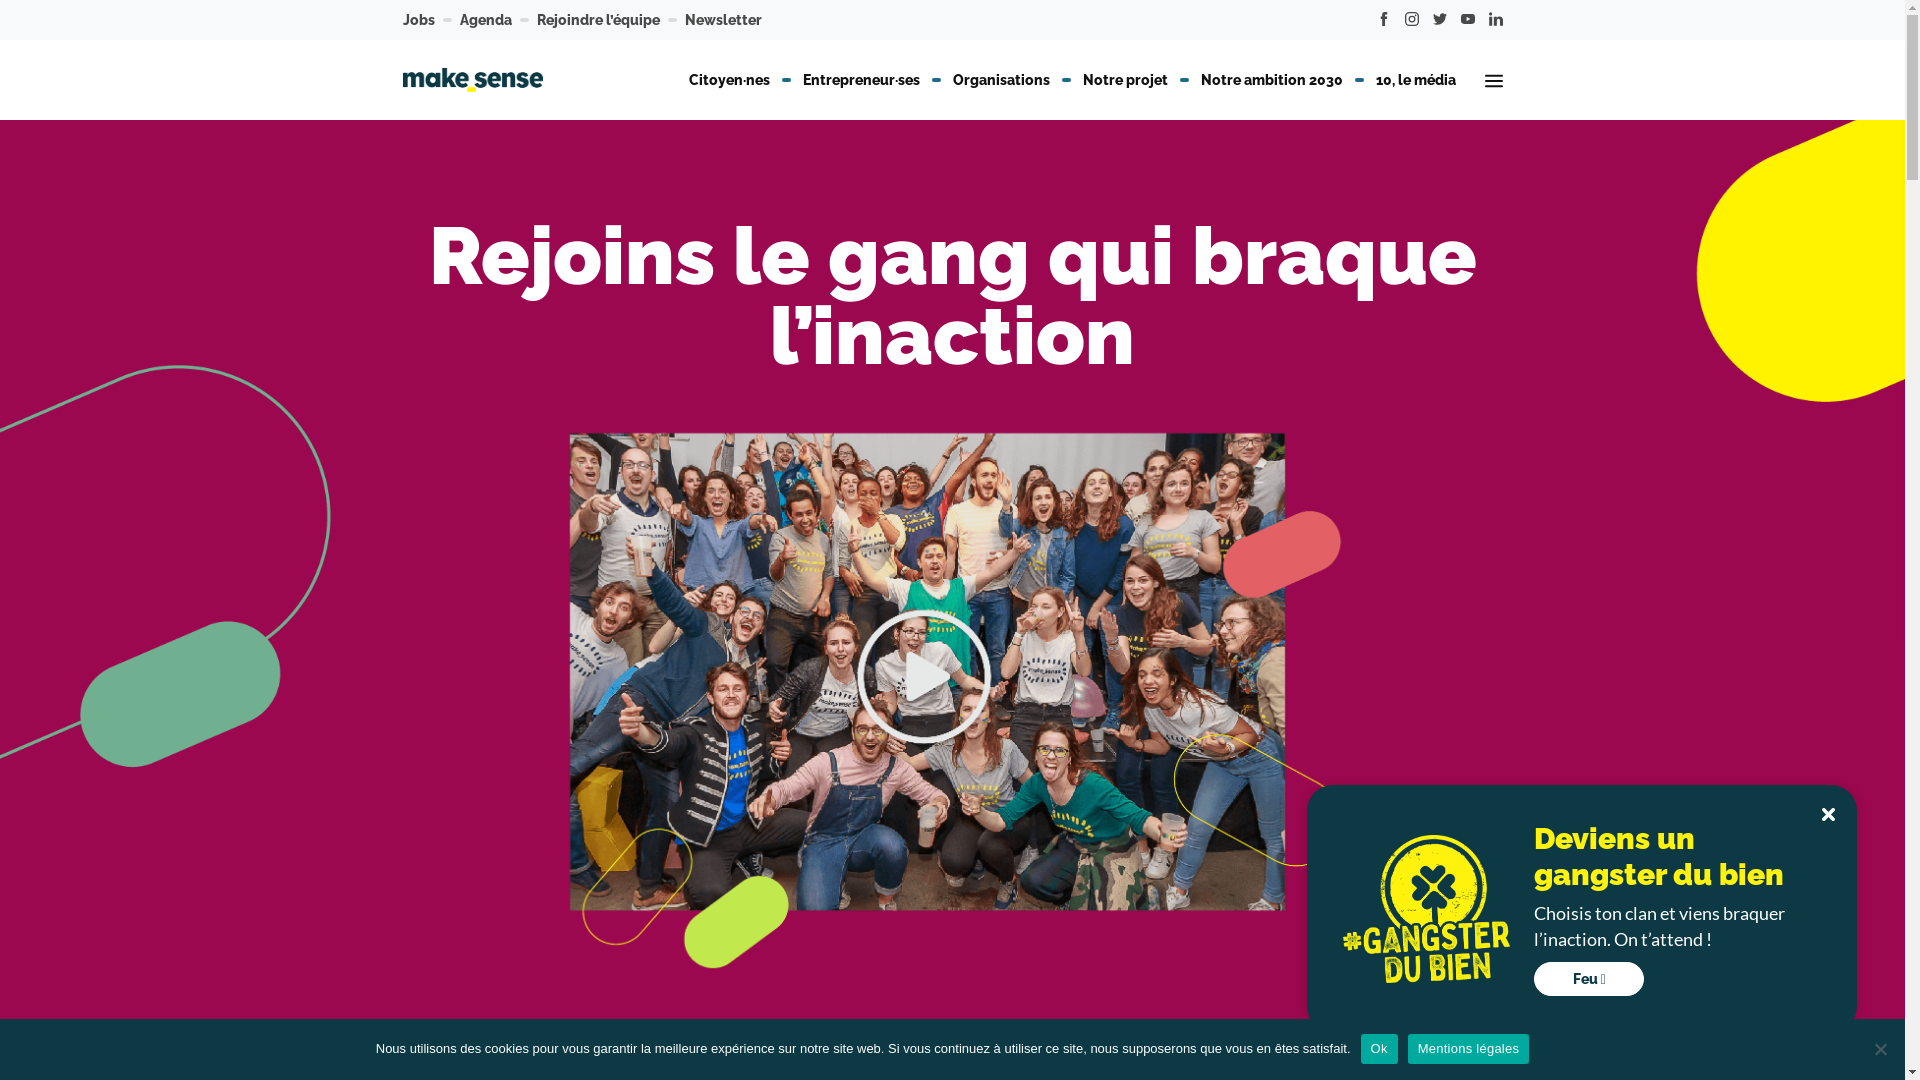 The height and width of the screenshot is (1080, 1920). What do you see at coordinates (486, 20) in the screenshot?
I see `Agenda` at bounding box center [486, 20].